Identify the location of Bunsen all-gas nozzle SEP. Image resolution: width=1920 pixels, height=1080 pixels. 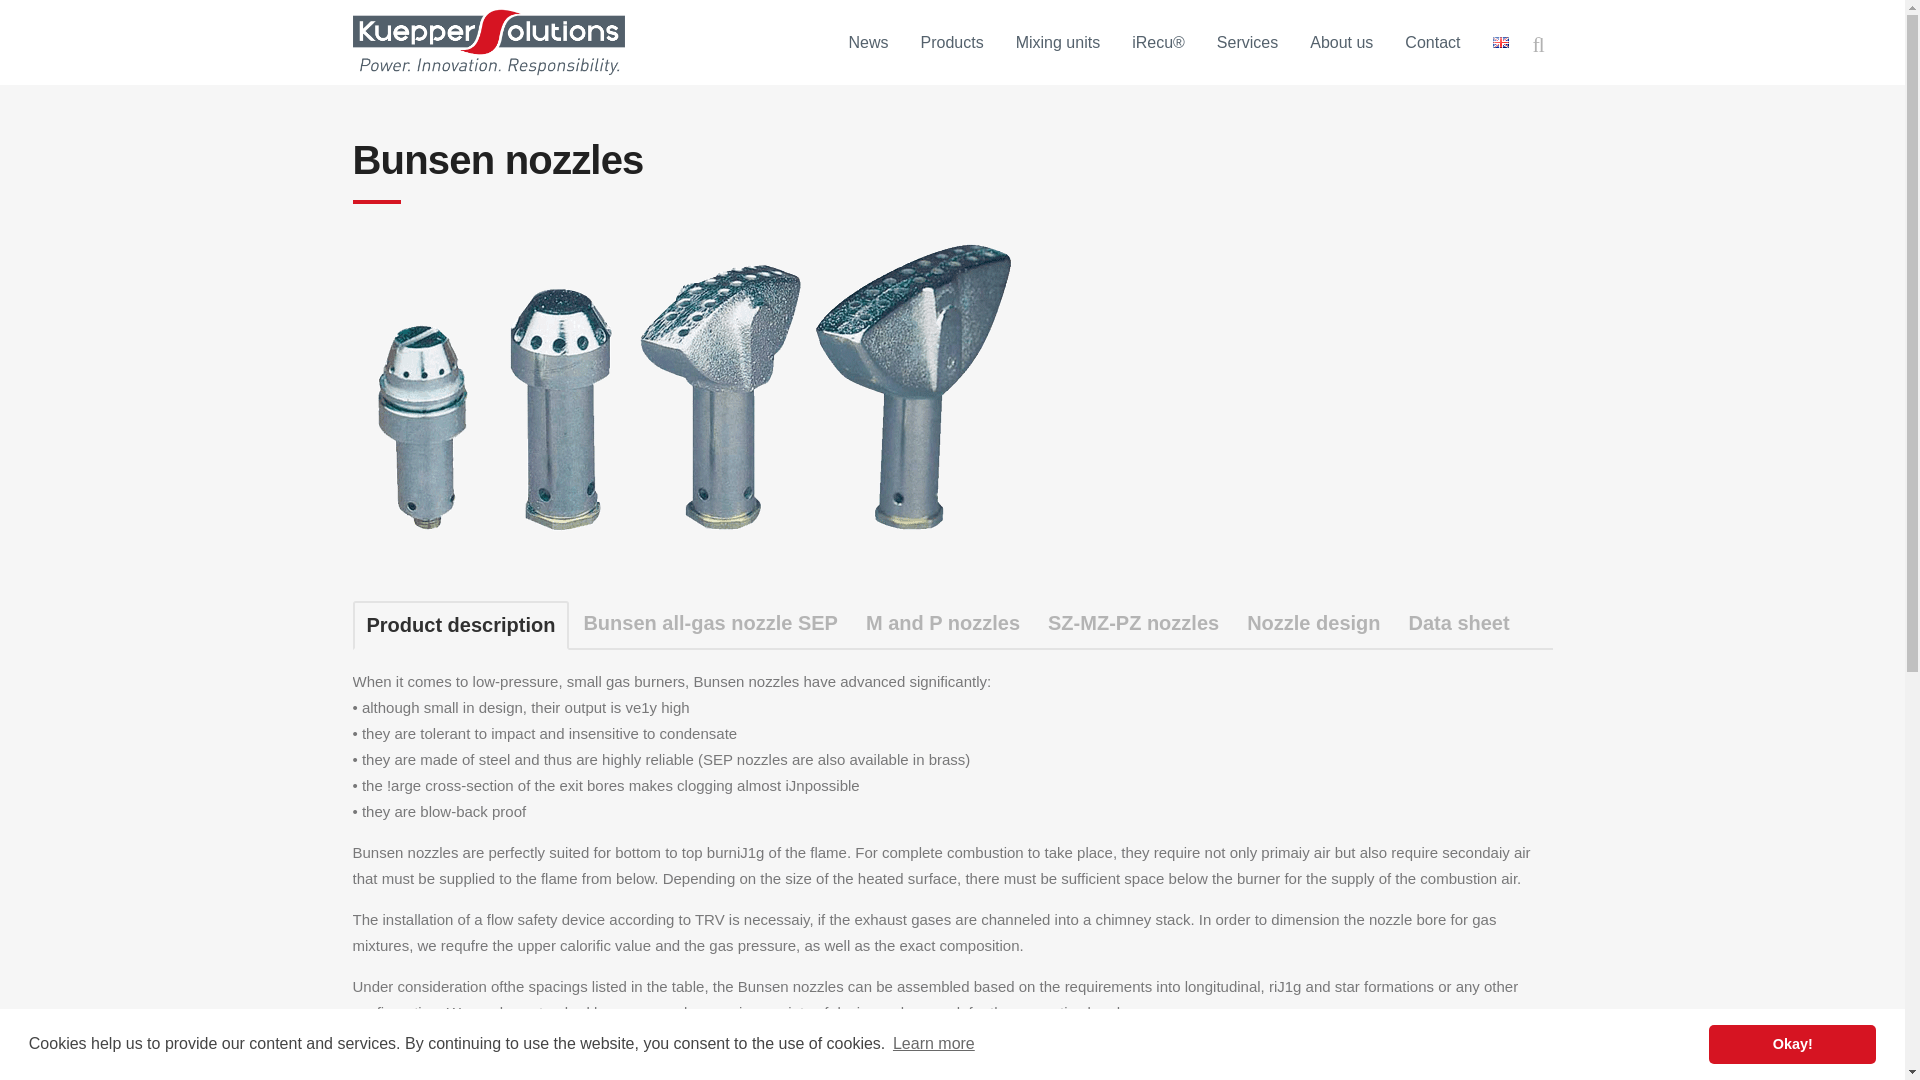
(710, 622).